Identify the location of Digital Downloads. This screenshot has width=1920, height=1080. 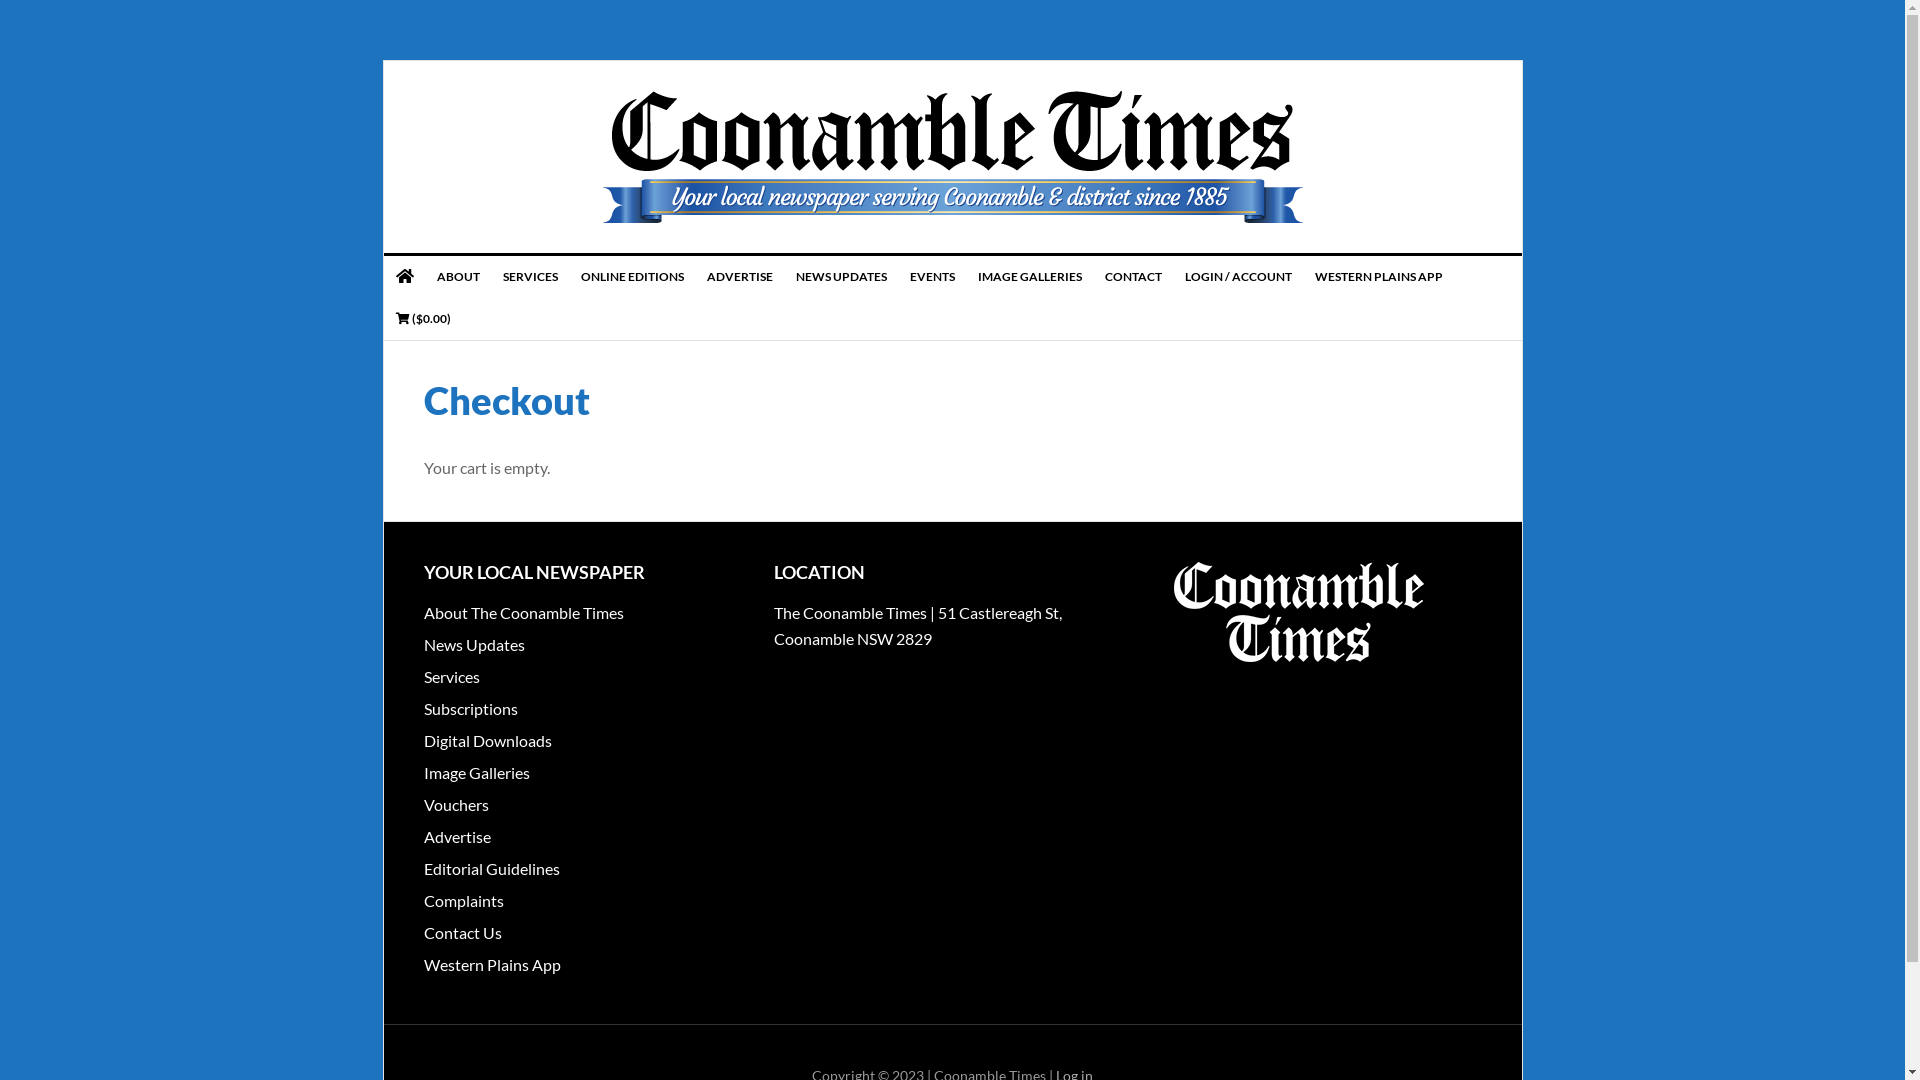
(488, 740).